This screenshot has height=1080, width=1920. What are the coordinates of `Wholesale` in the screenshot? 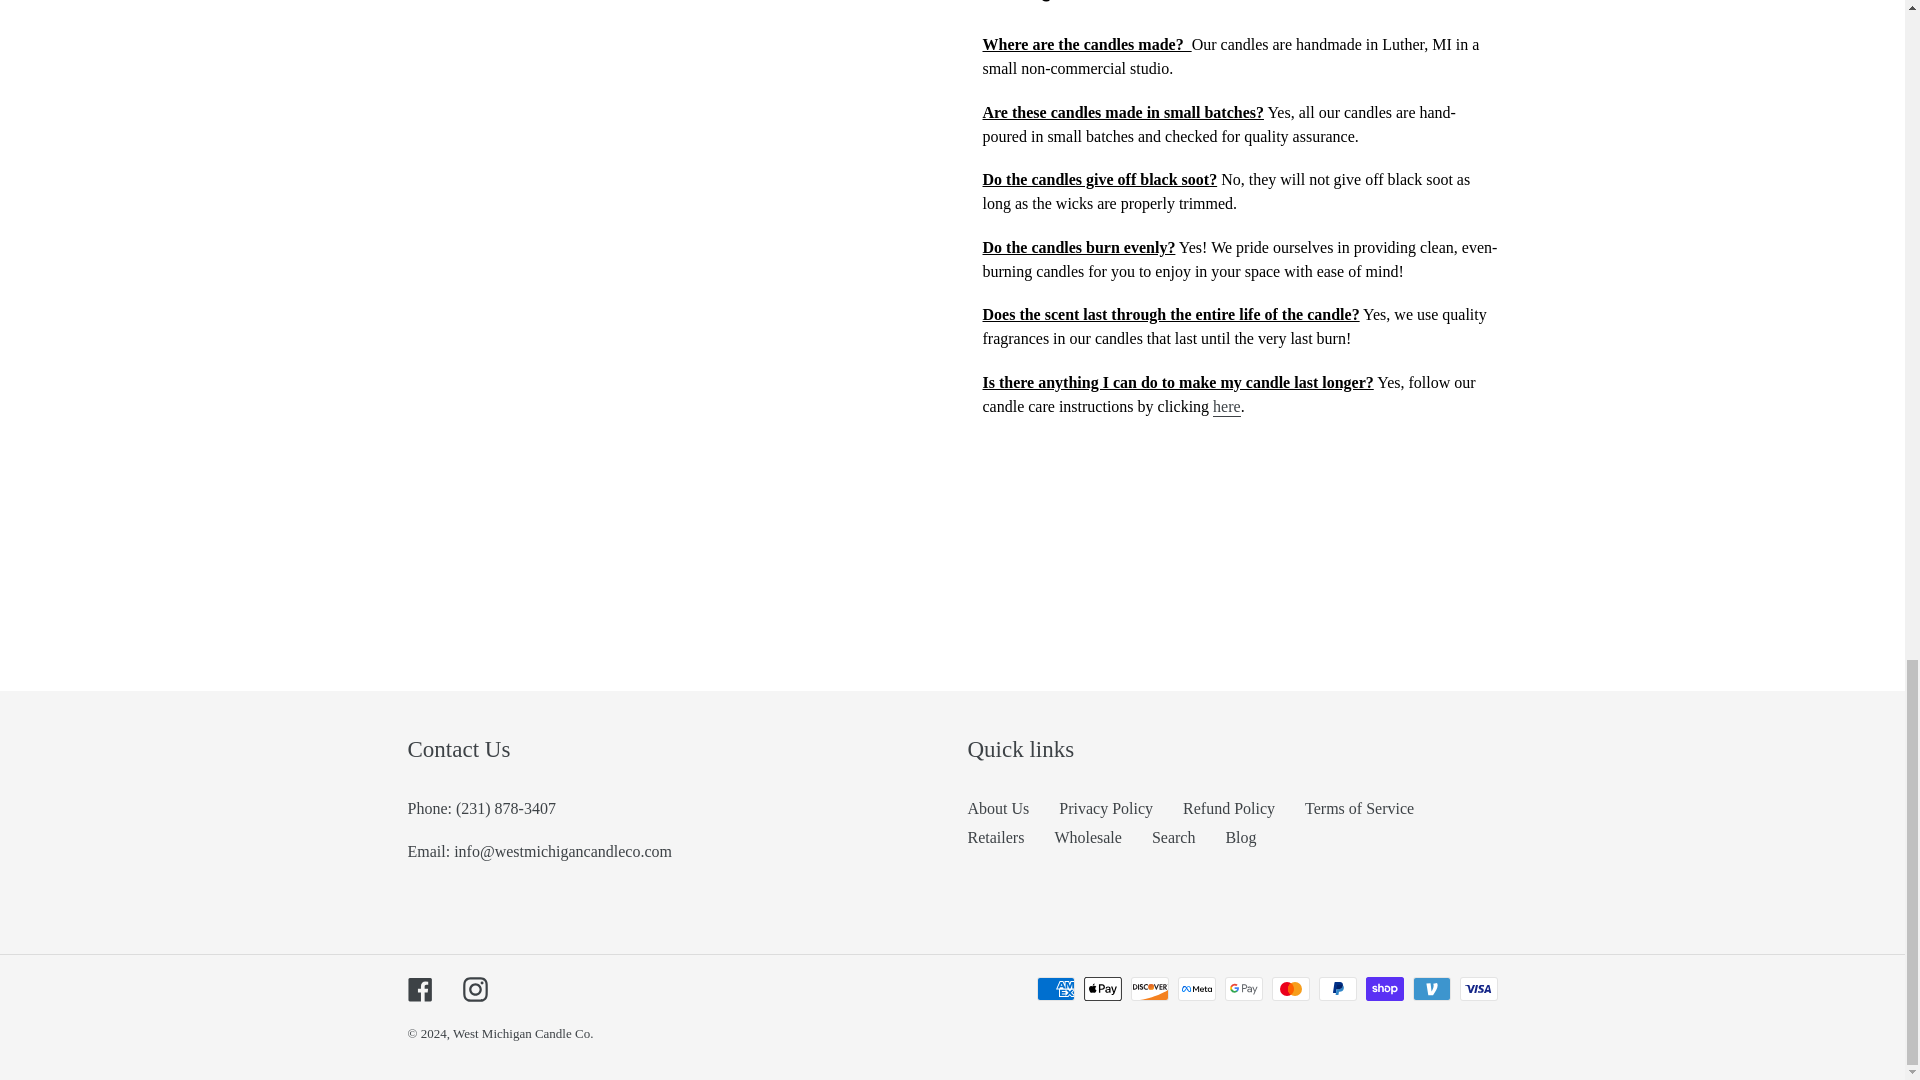 It's located at (1088, 837).